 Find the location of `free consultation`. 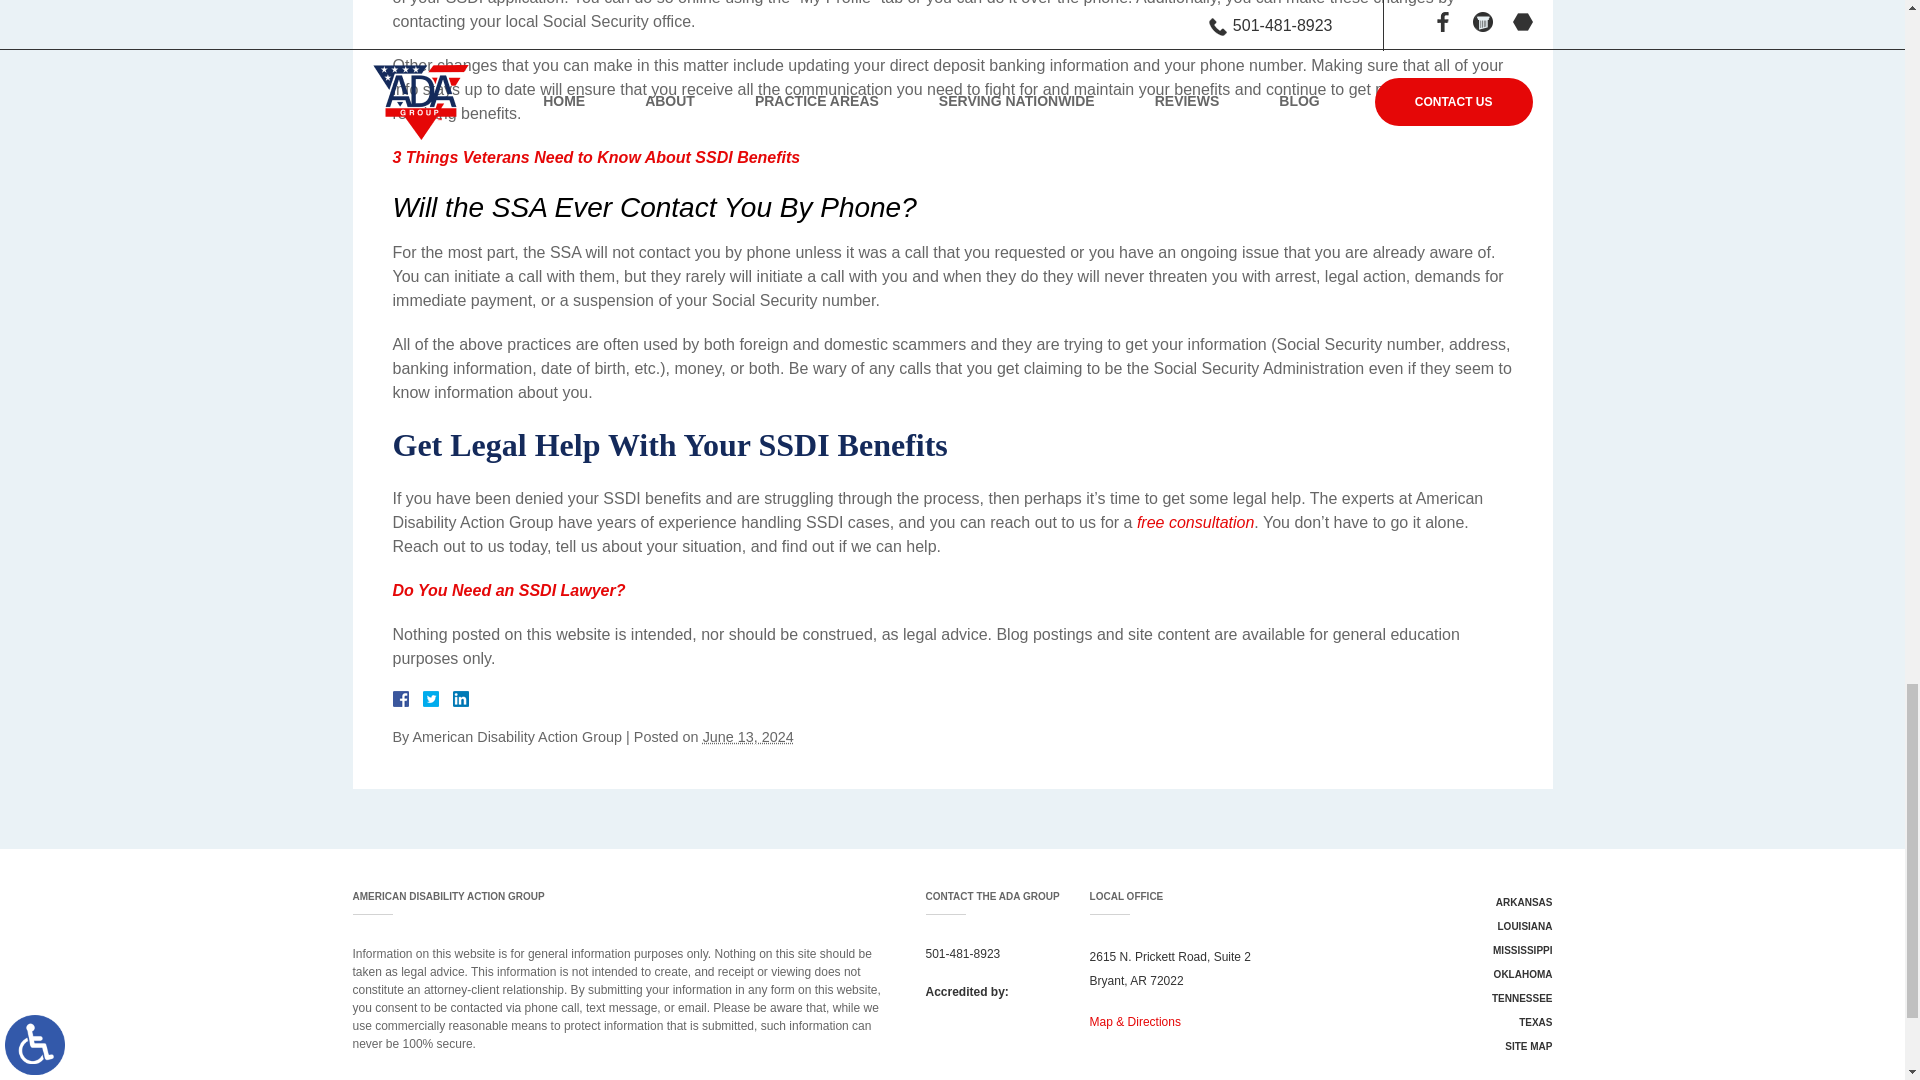

free consultation is located at coordinates (1194, 522).